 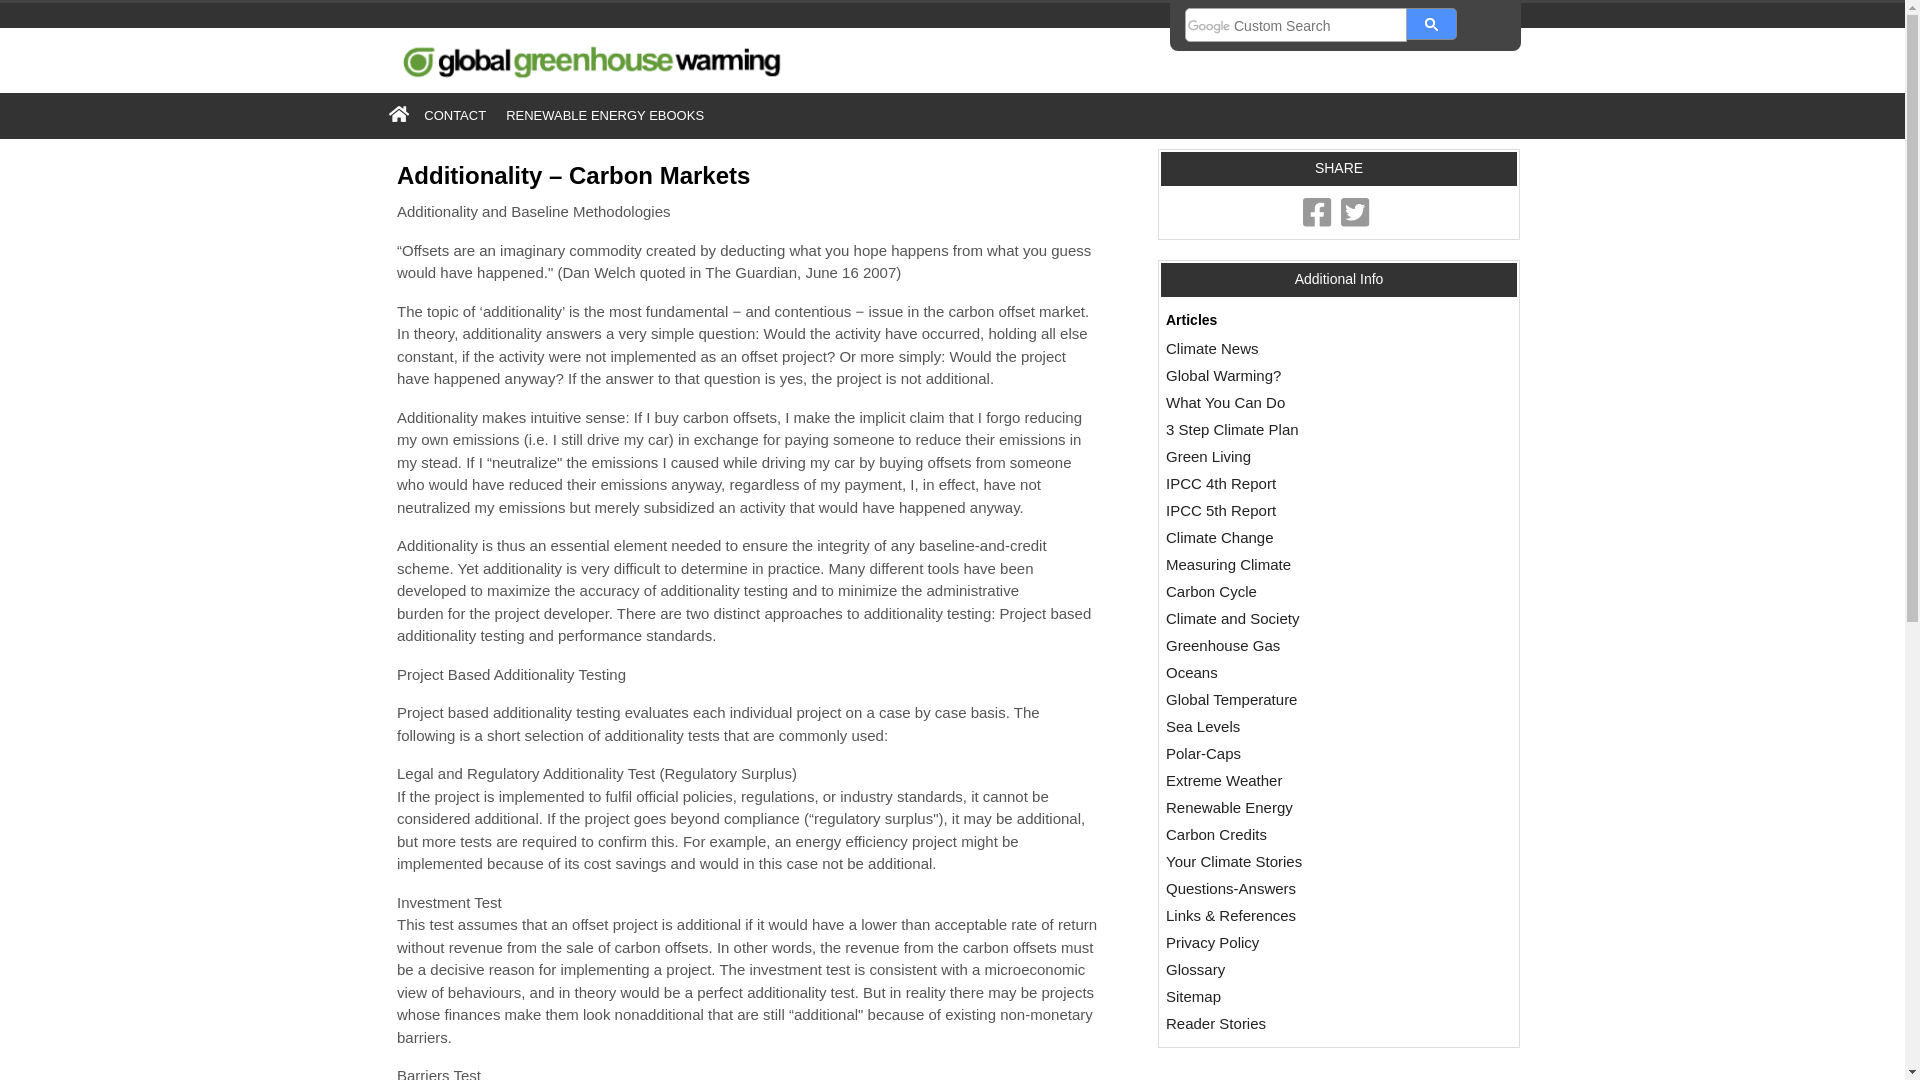 What do you see at coordinates (1320, 91) in the screenshot?
I see `search` at bounding box center [1320, 91].